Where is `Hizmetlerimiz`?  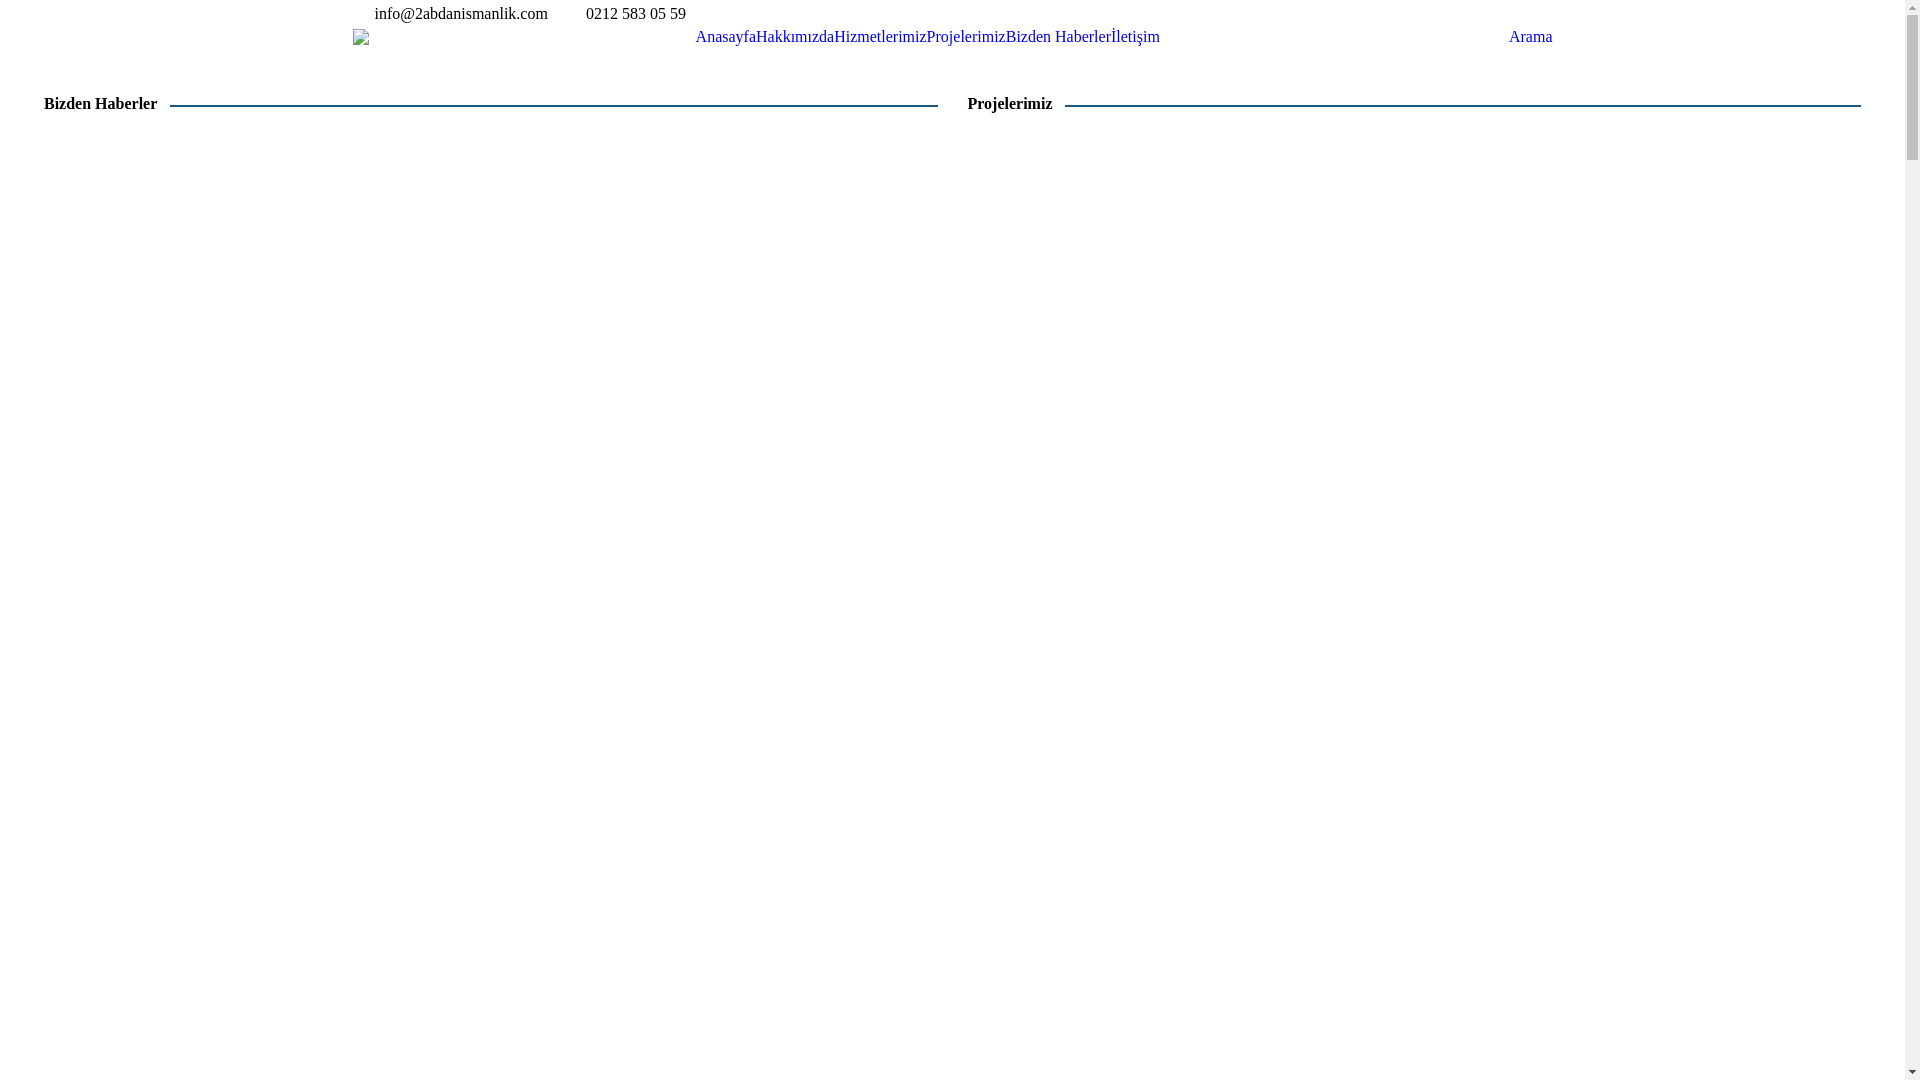
Hizmetlerimiz is located at coordinates (880, 37).